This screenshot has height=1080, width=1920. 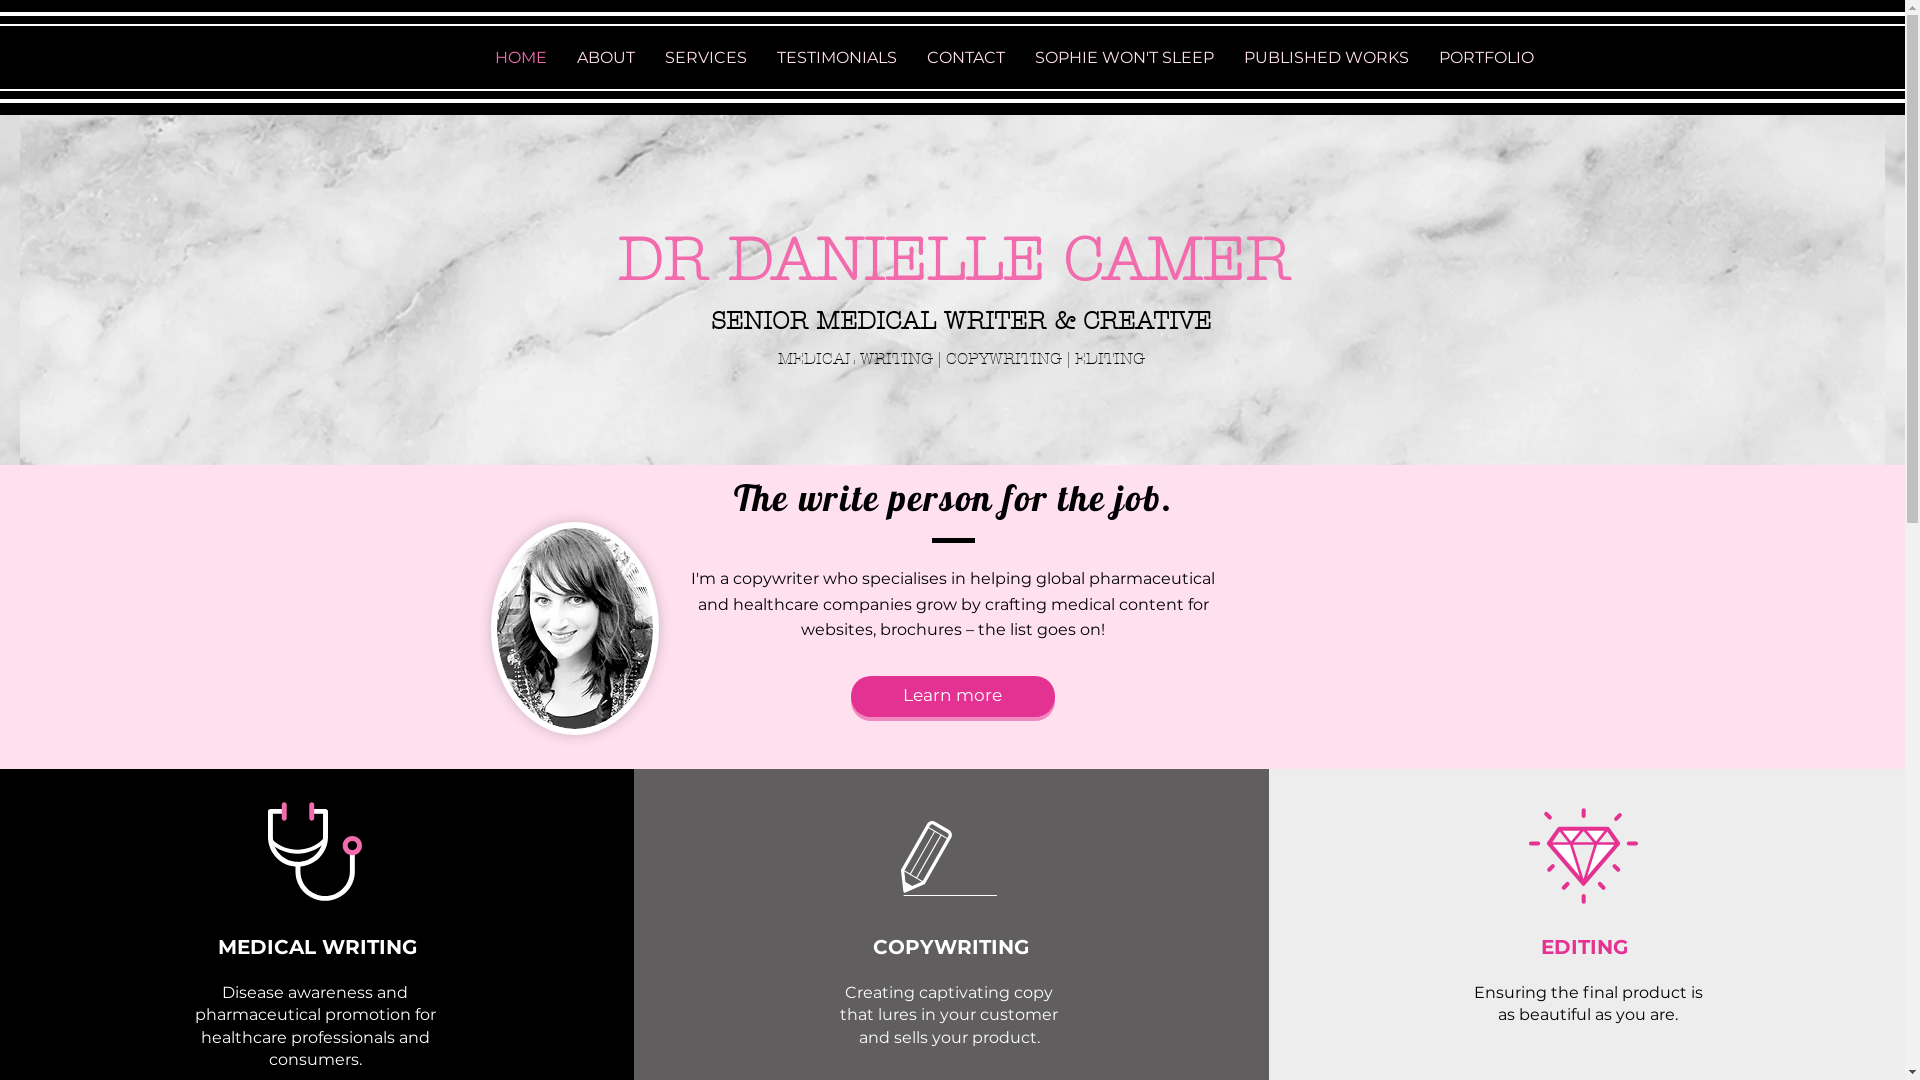 What do you see at coordinates (706, 58) in the screenshot?
I see `SERVICES` at bounding box center [706, 58].